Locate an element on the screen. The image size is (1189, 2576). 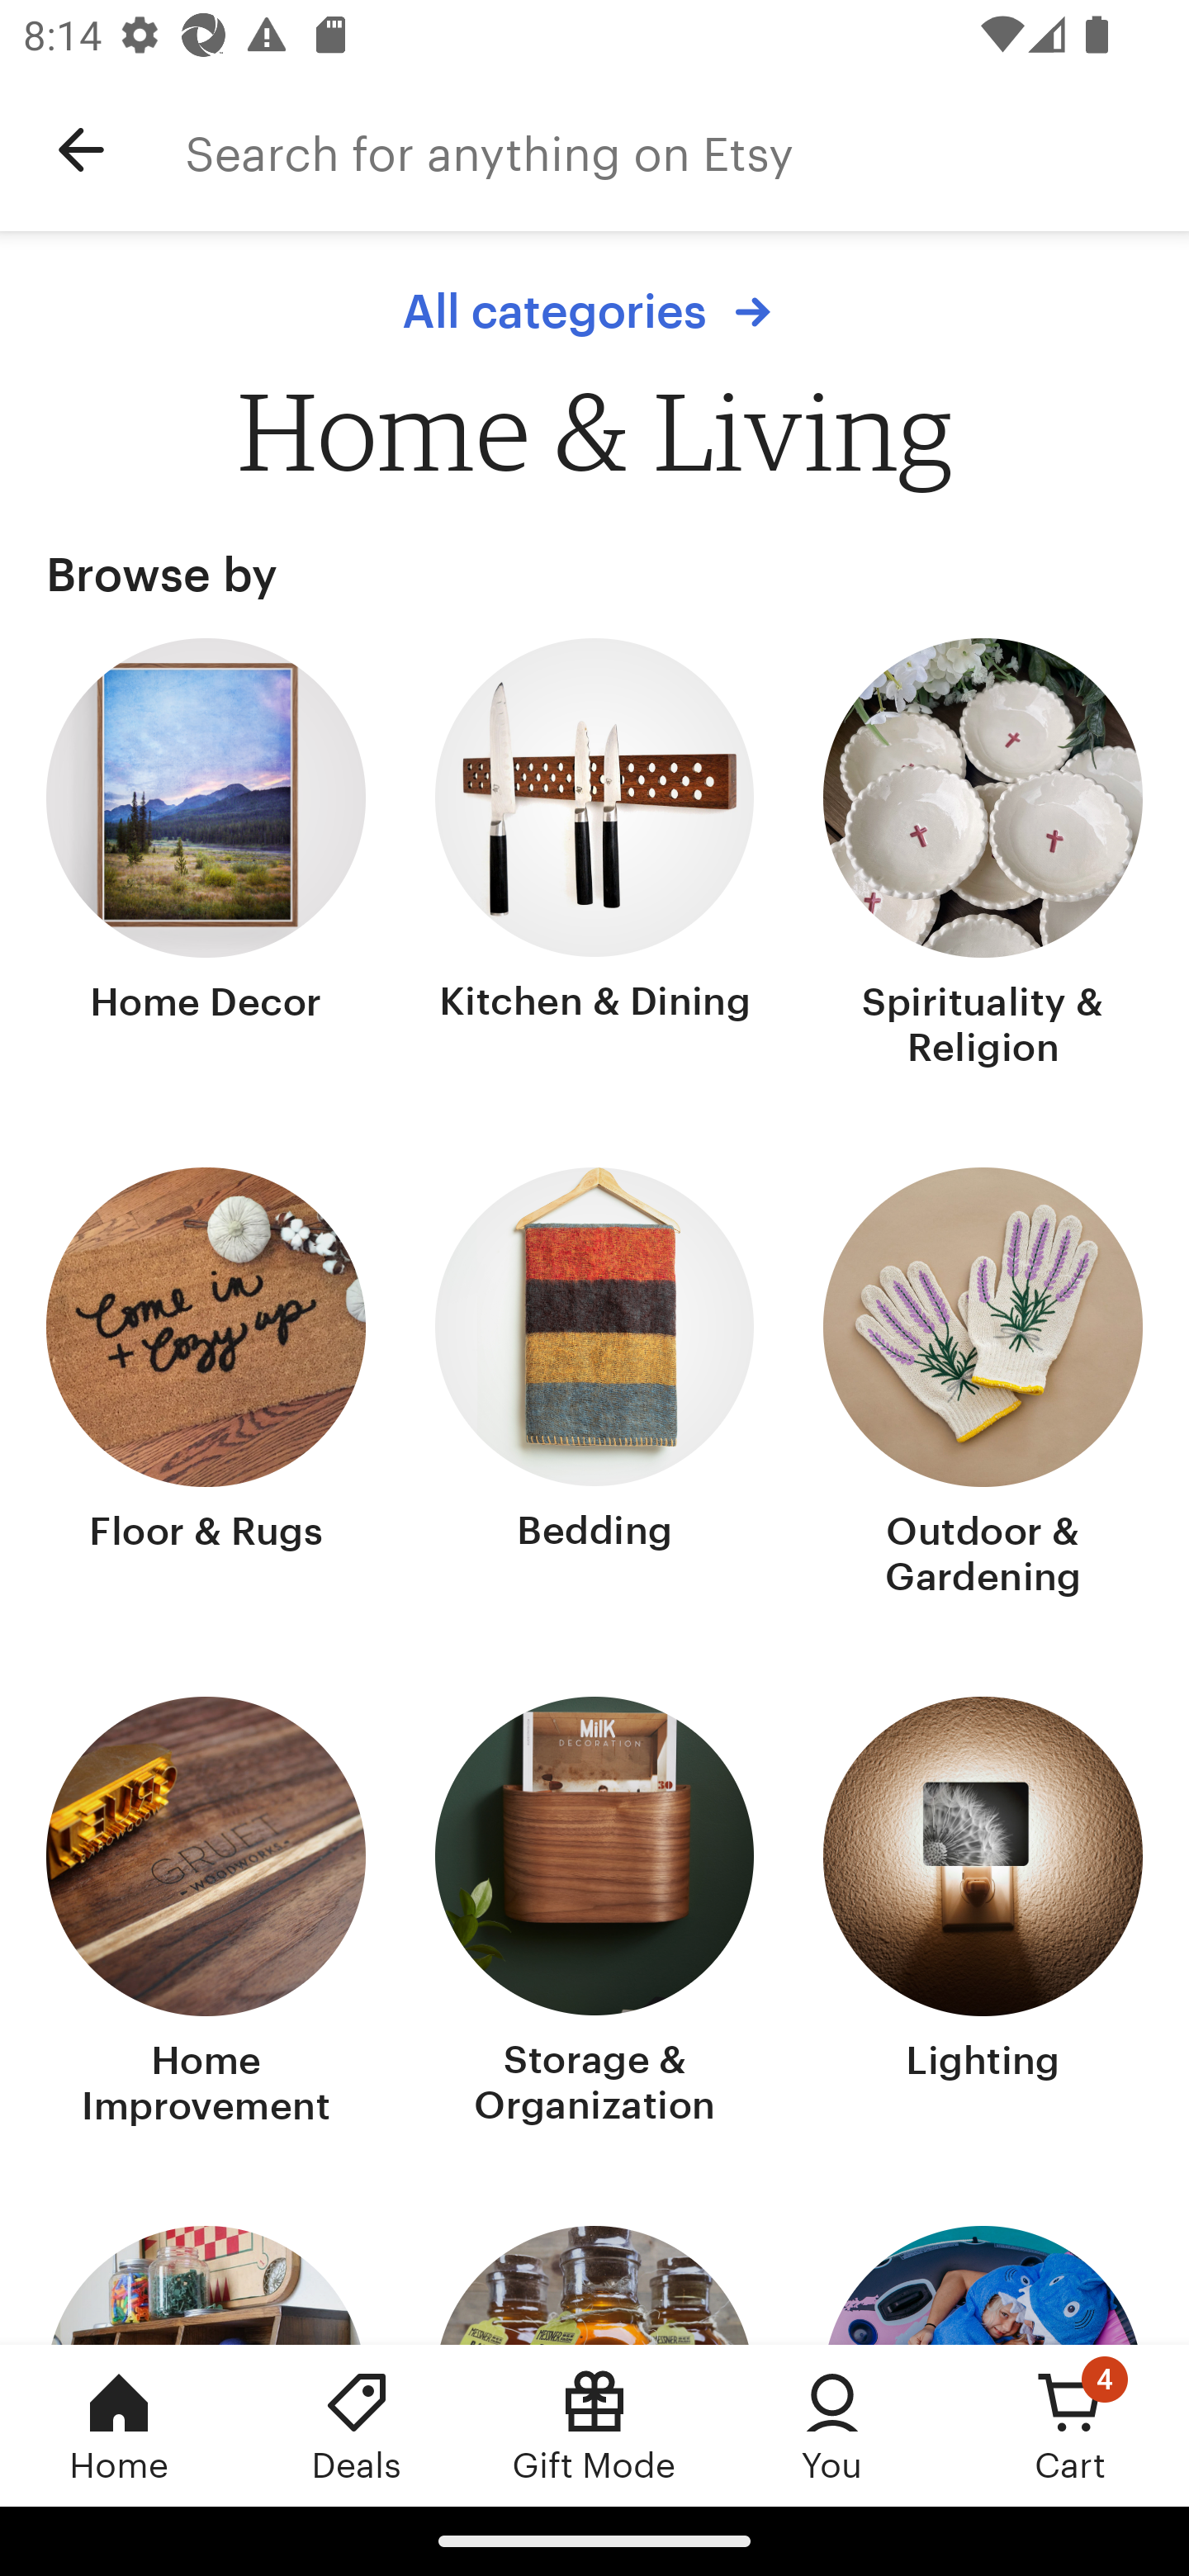
Outdoor & Gardening is located at coordinates (983, 1385).